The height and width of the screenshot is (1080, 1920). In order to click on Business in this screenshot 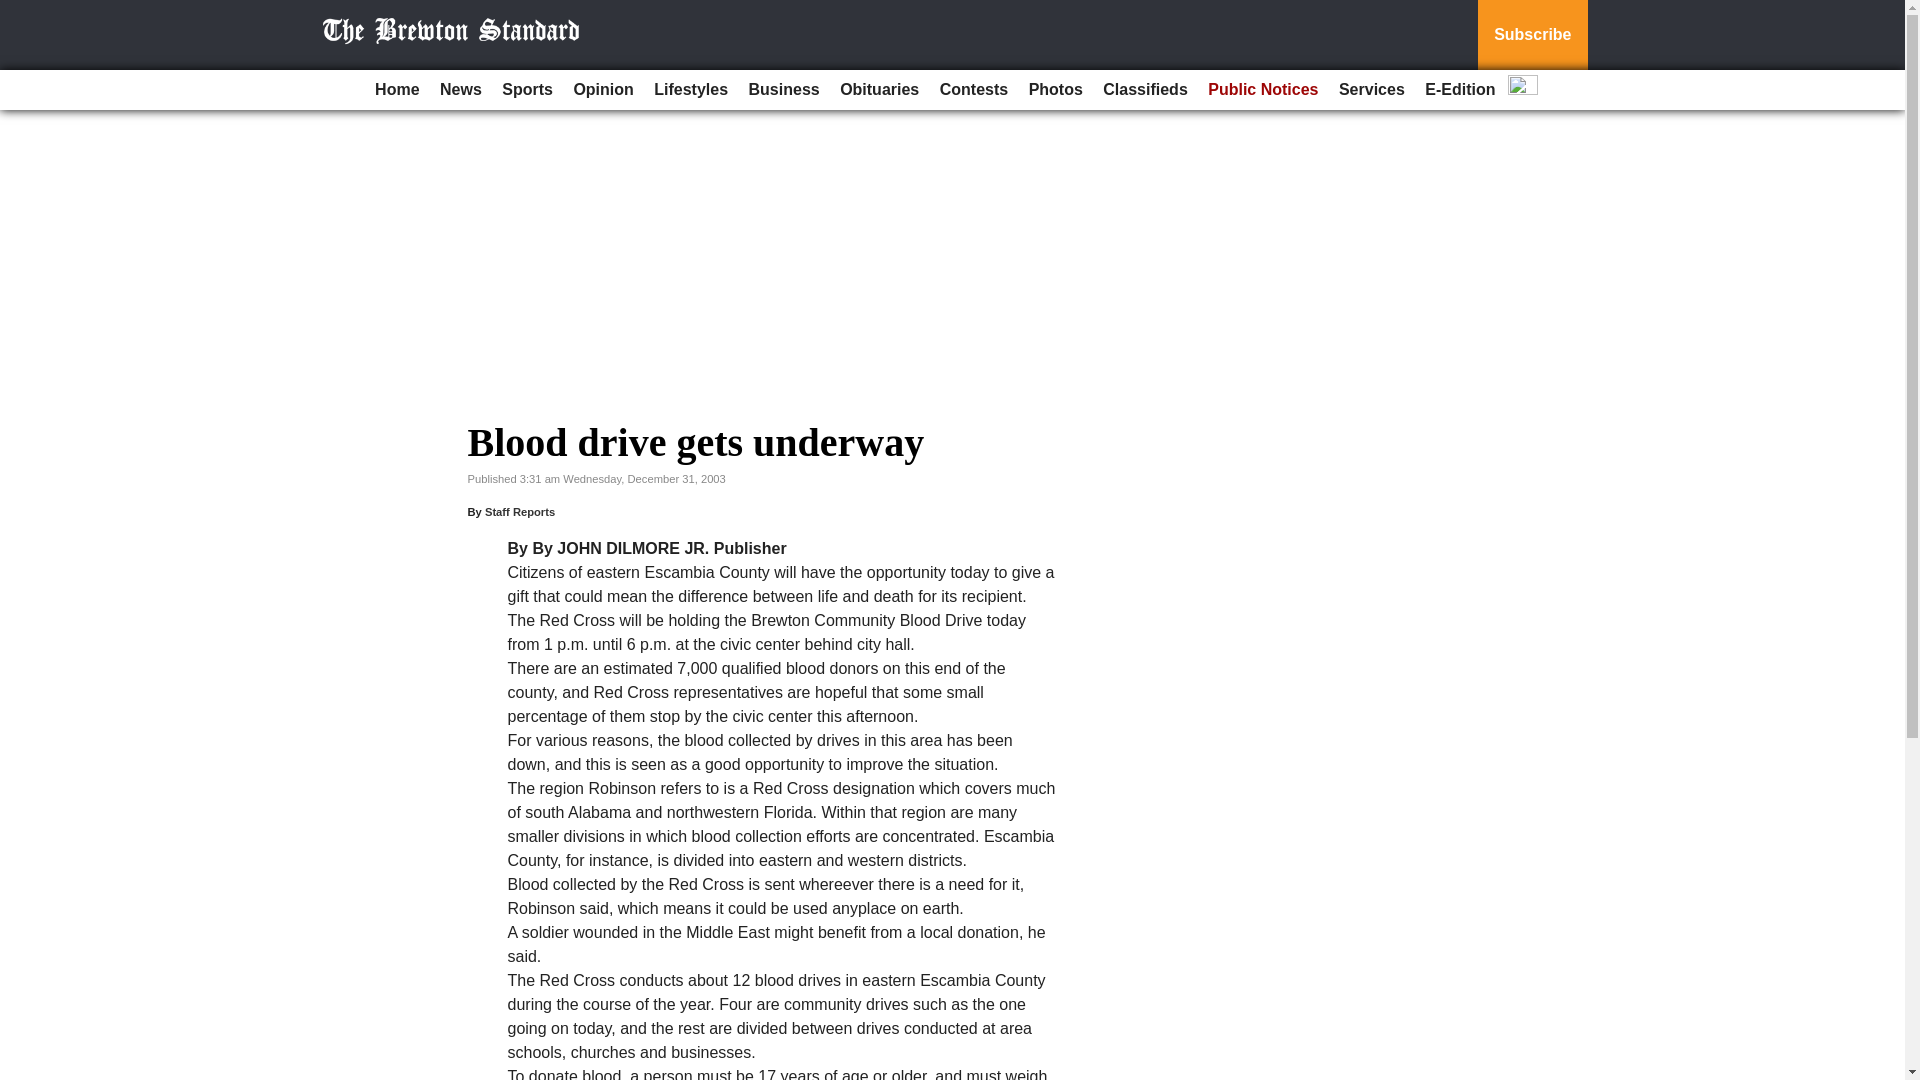, I will do `click(784, 90)`.